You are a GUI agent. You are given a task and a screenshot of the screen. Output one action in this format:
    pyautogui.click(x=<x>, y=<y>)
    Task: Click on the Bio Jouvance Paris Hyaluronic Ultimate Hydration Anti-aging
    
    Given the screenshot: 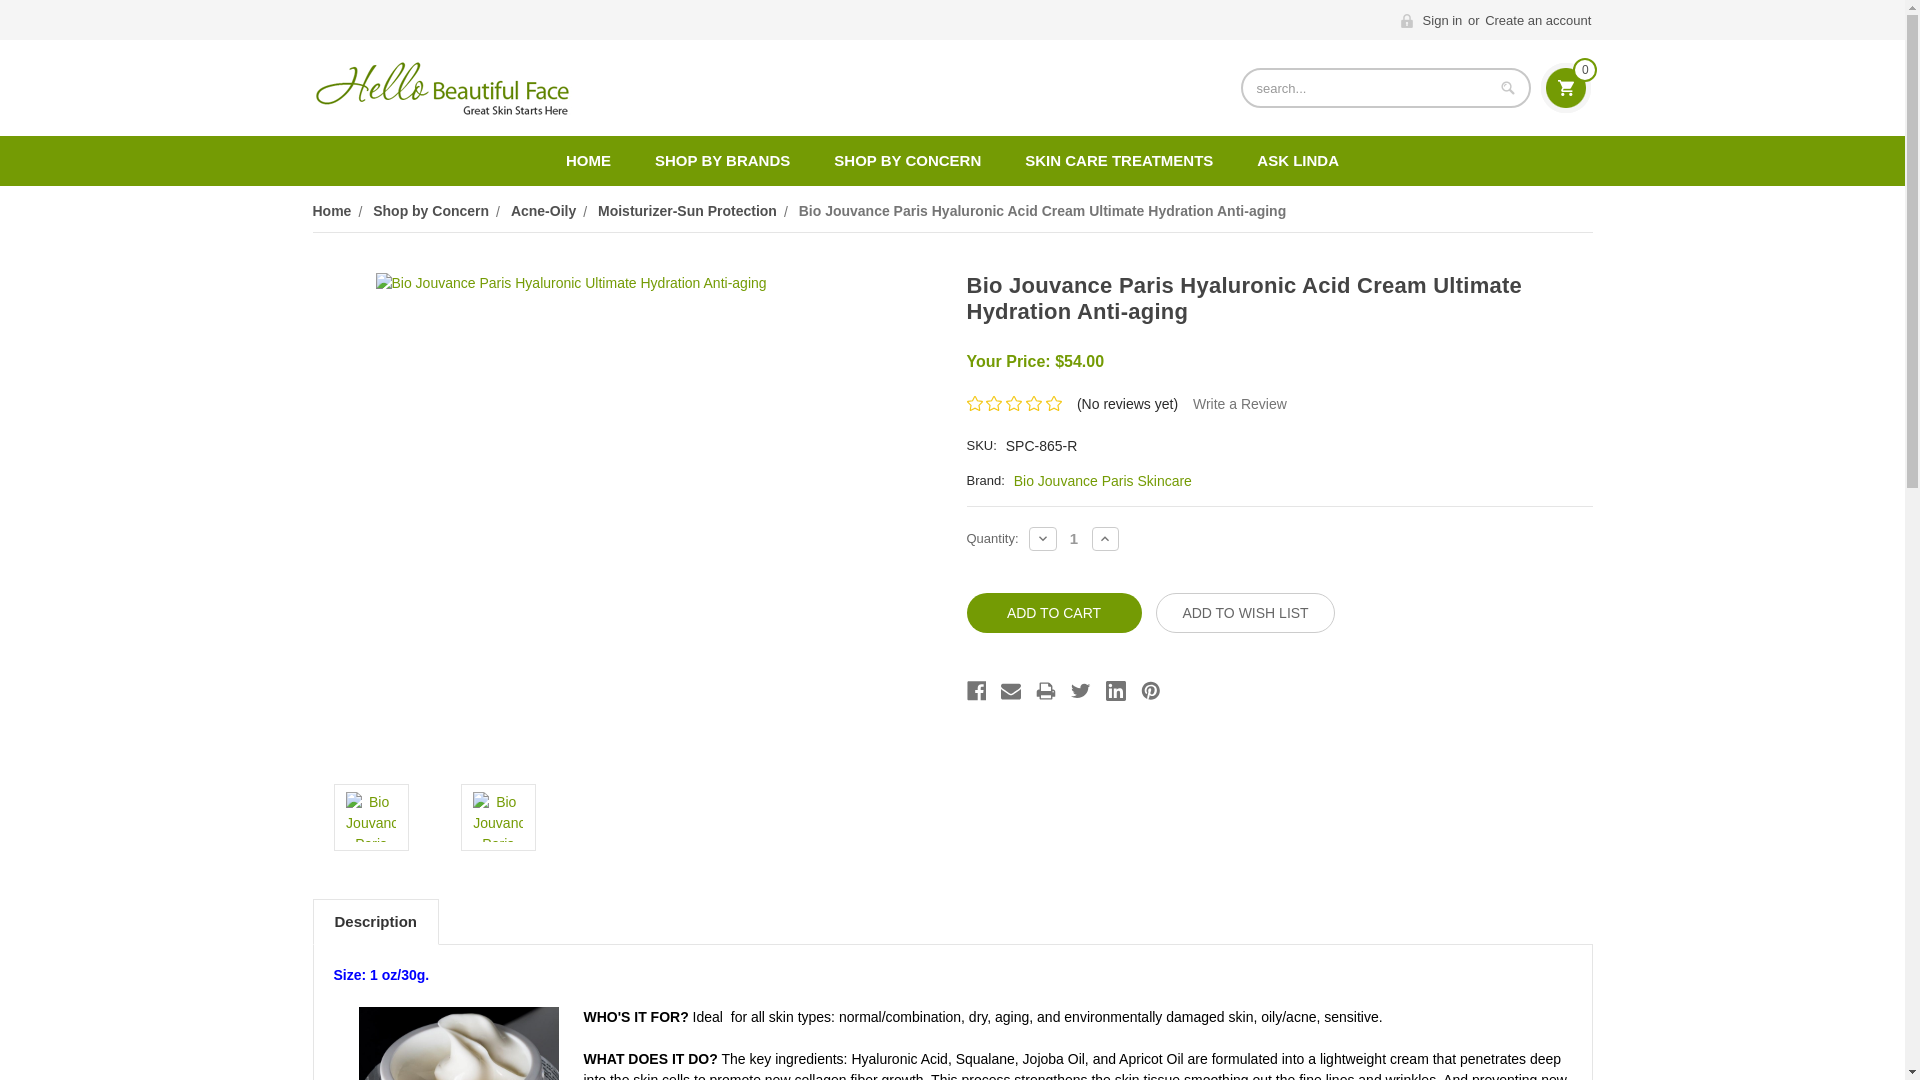 What is the action you would take?
    pyautogui.click(x=370, y=816)
    